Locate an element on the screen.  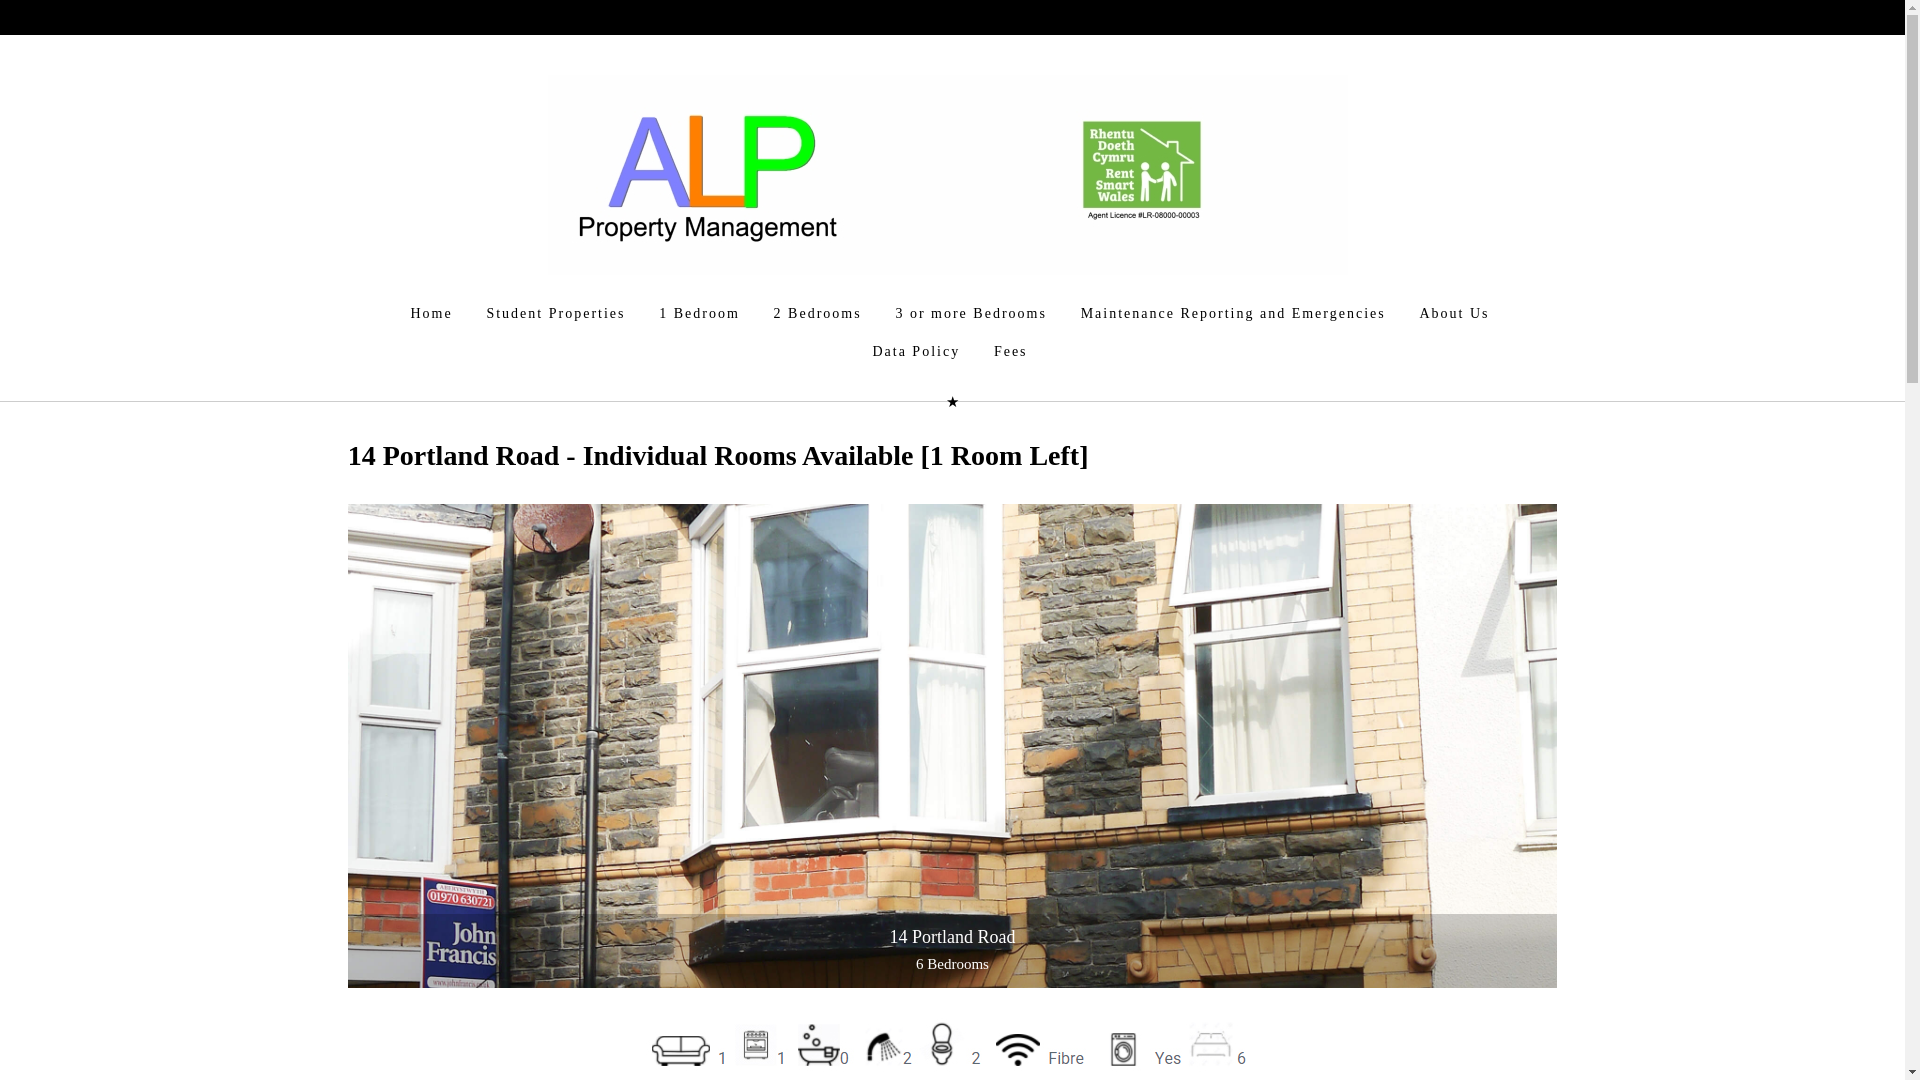
1 Bedroom is located at coordinates (698, 313).